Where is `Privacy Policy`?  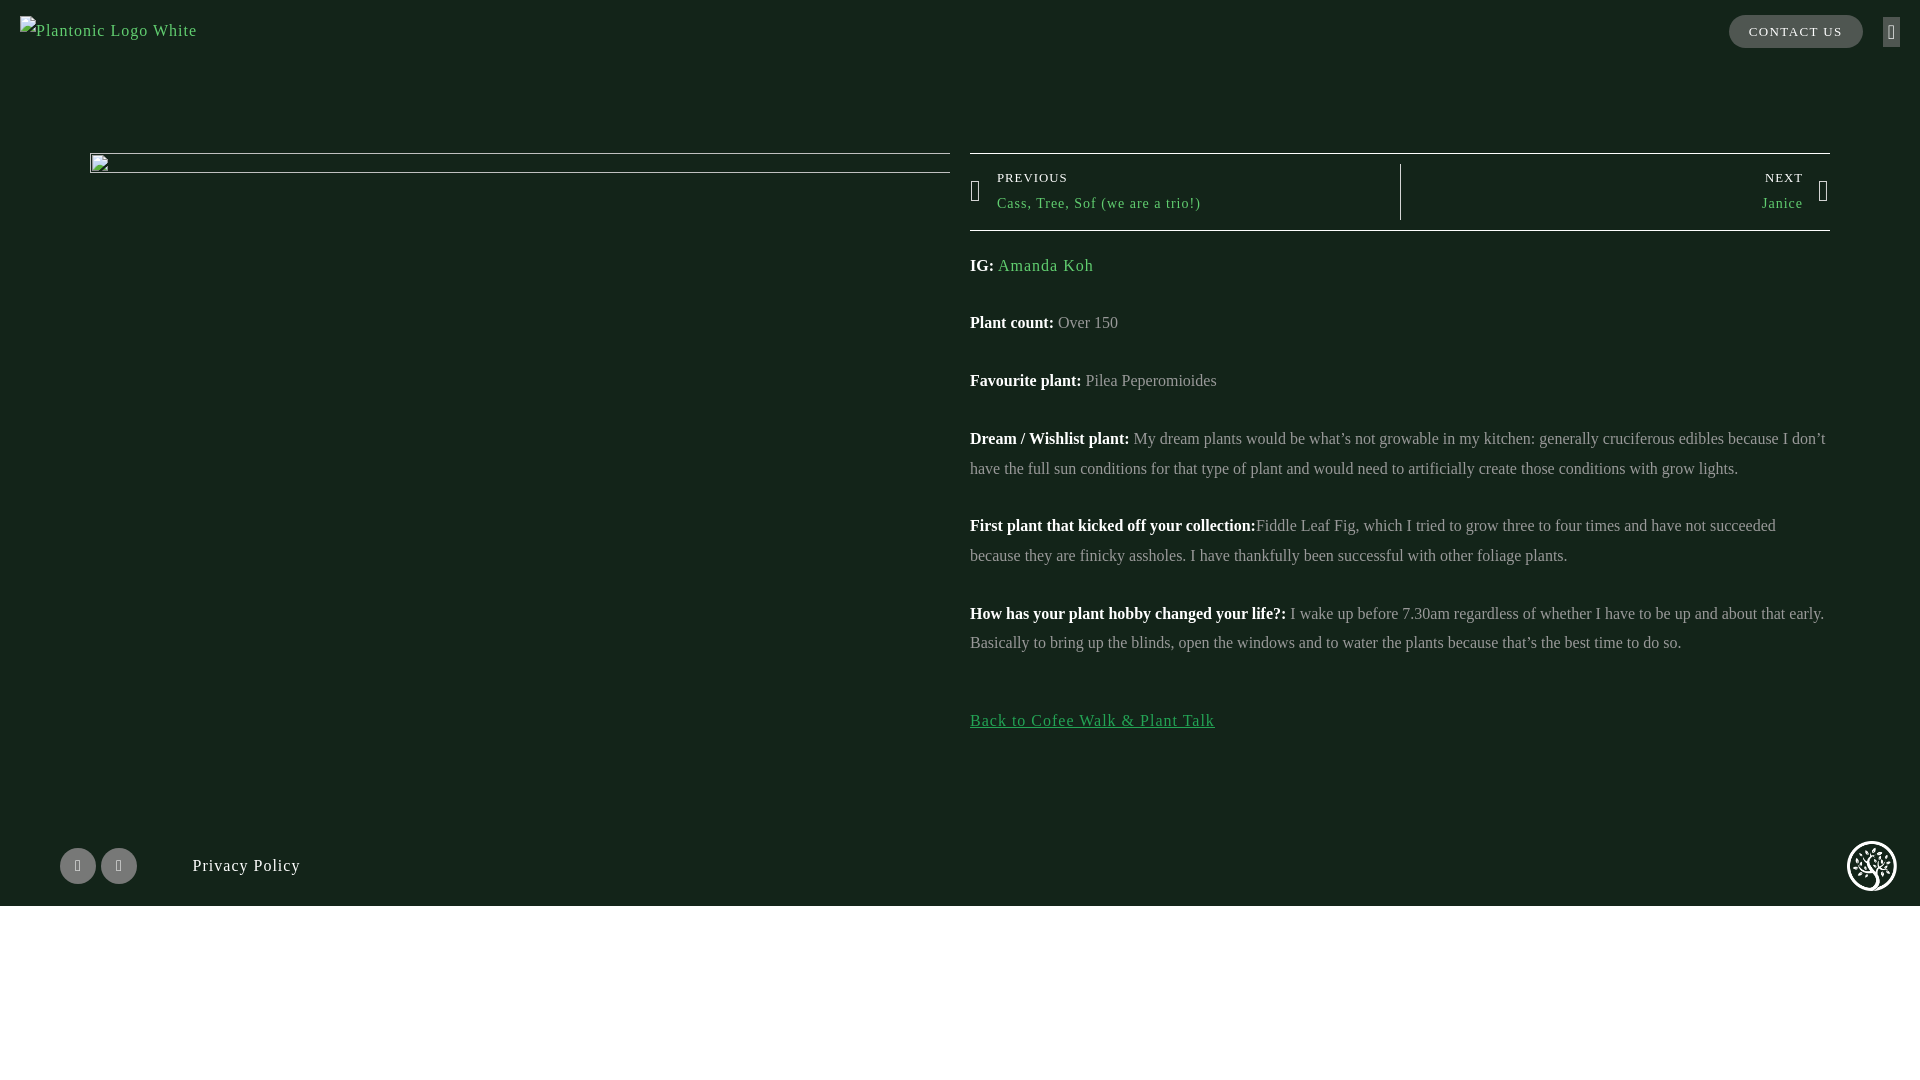 Privacy Policy is located at coordinates (1872, 866).